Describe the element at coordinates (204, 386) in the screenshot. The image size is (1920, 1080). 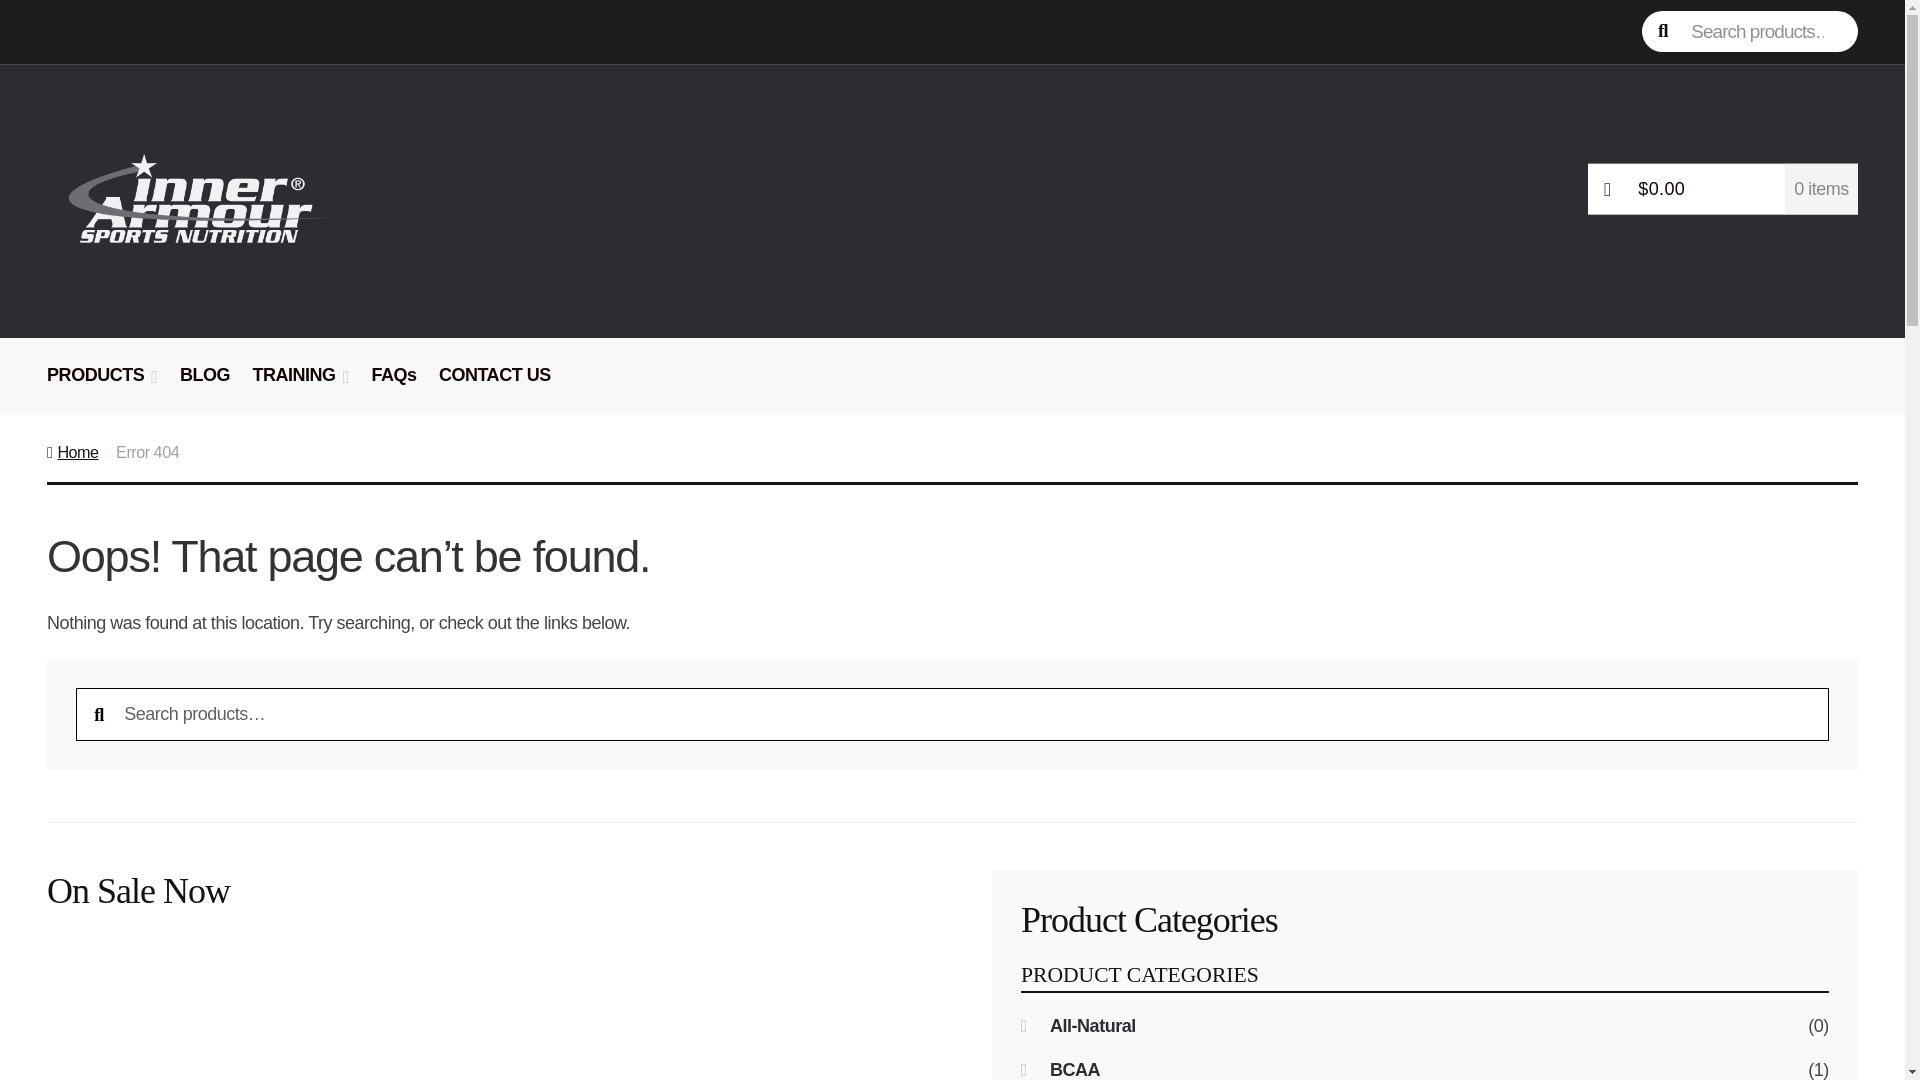
I see `BLOG` at that location.